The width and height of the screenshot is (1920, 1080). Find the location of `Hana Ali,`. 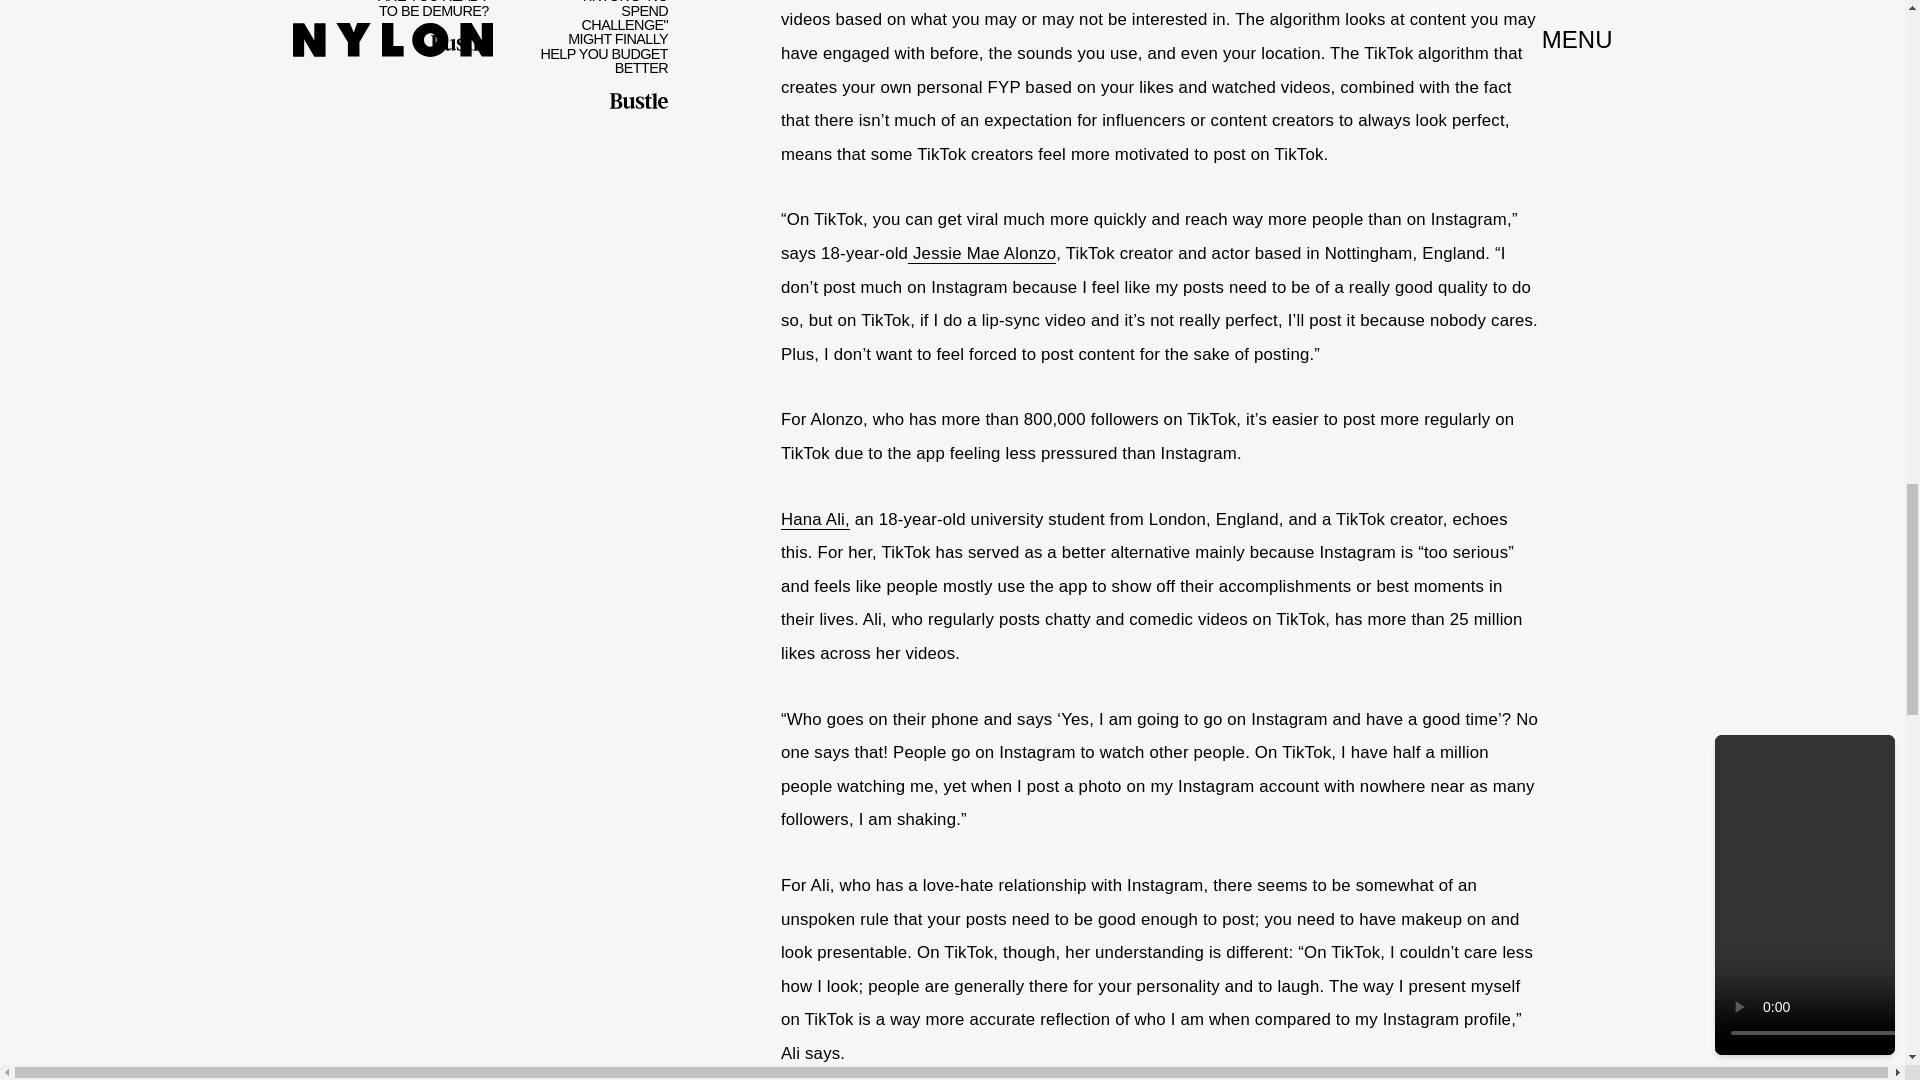

Hana Ali, is located at coordinates (816, 520).